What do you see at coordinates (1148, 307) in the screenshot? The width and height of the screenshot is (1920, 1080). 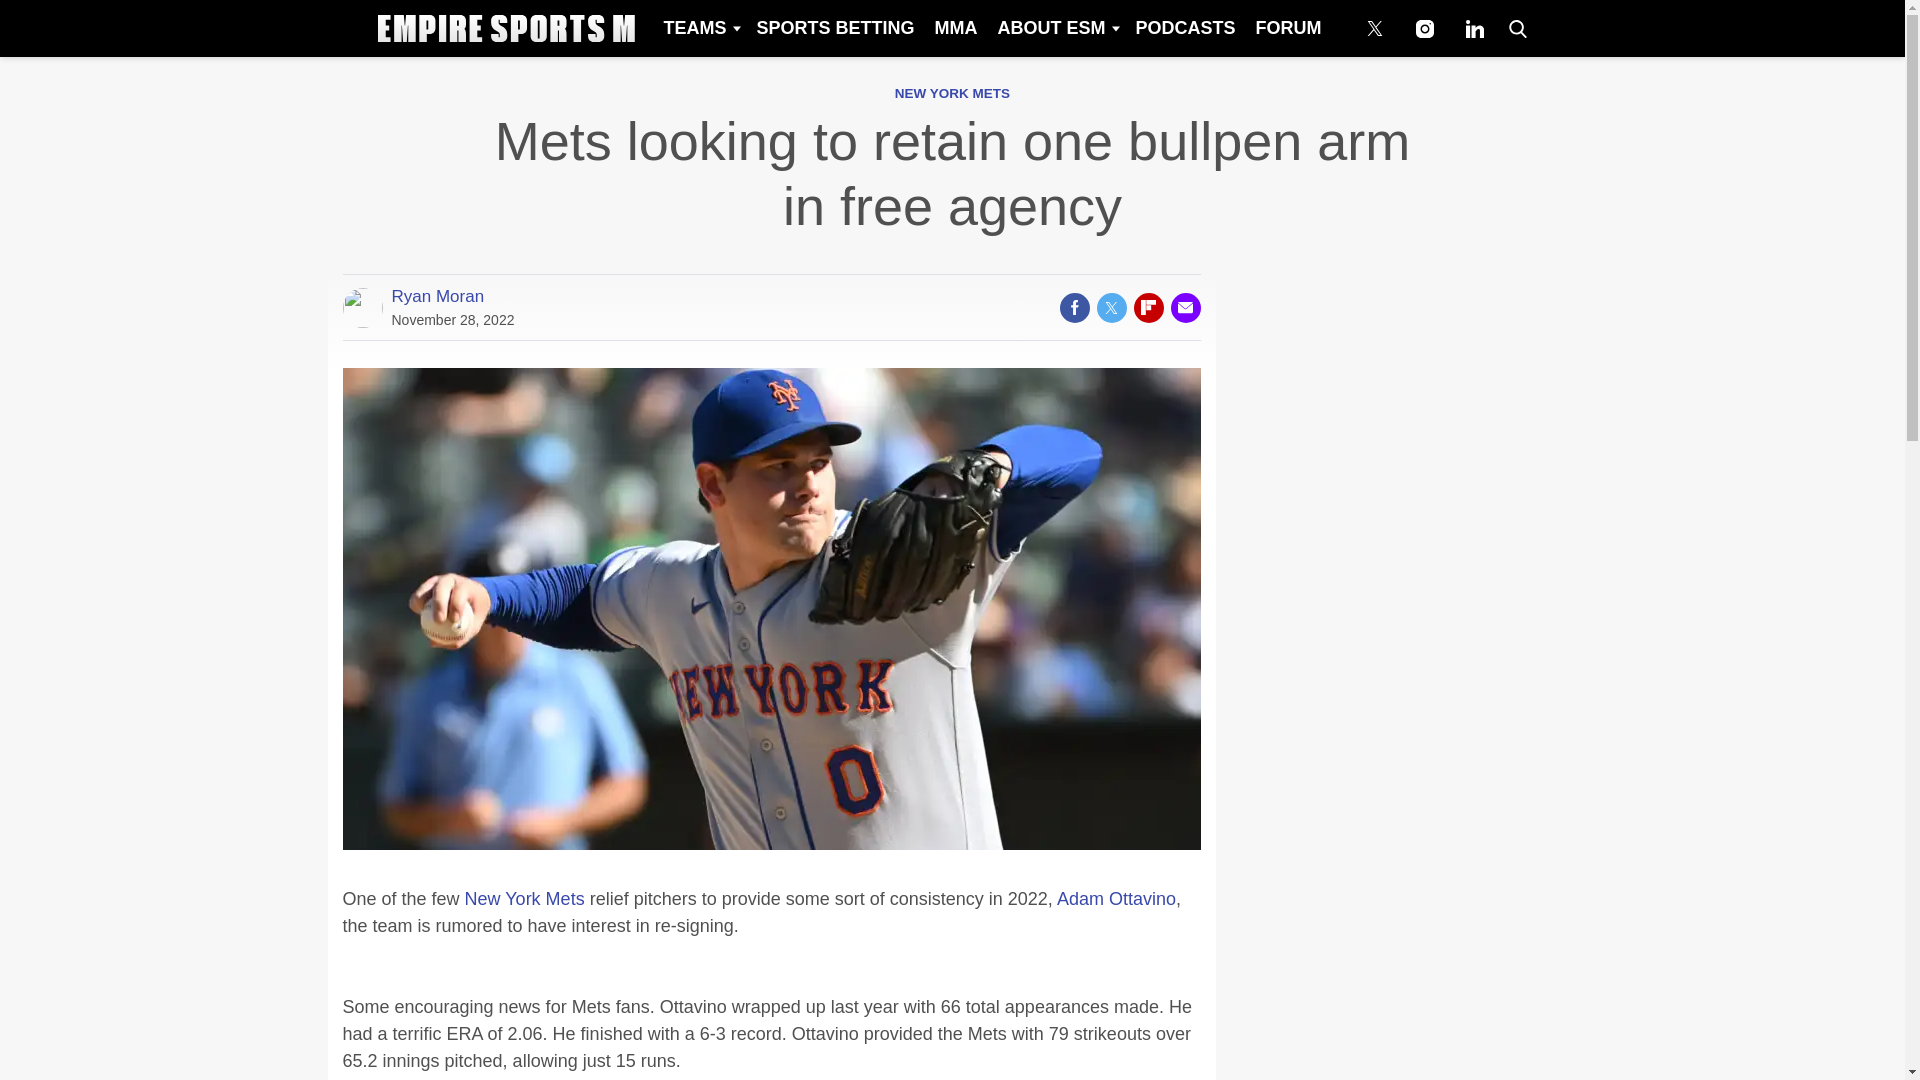 I see `Share on Flipboard` at bounding box center [1148, 307].